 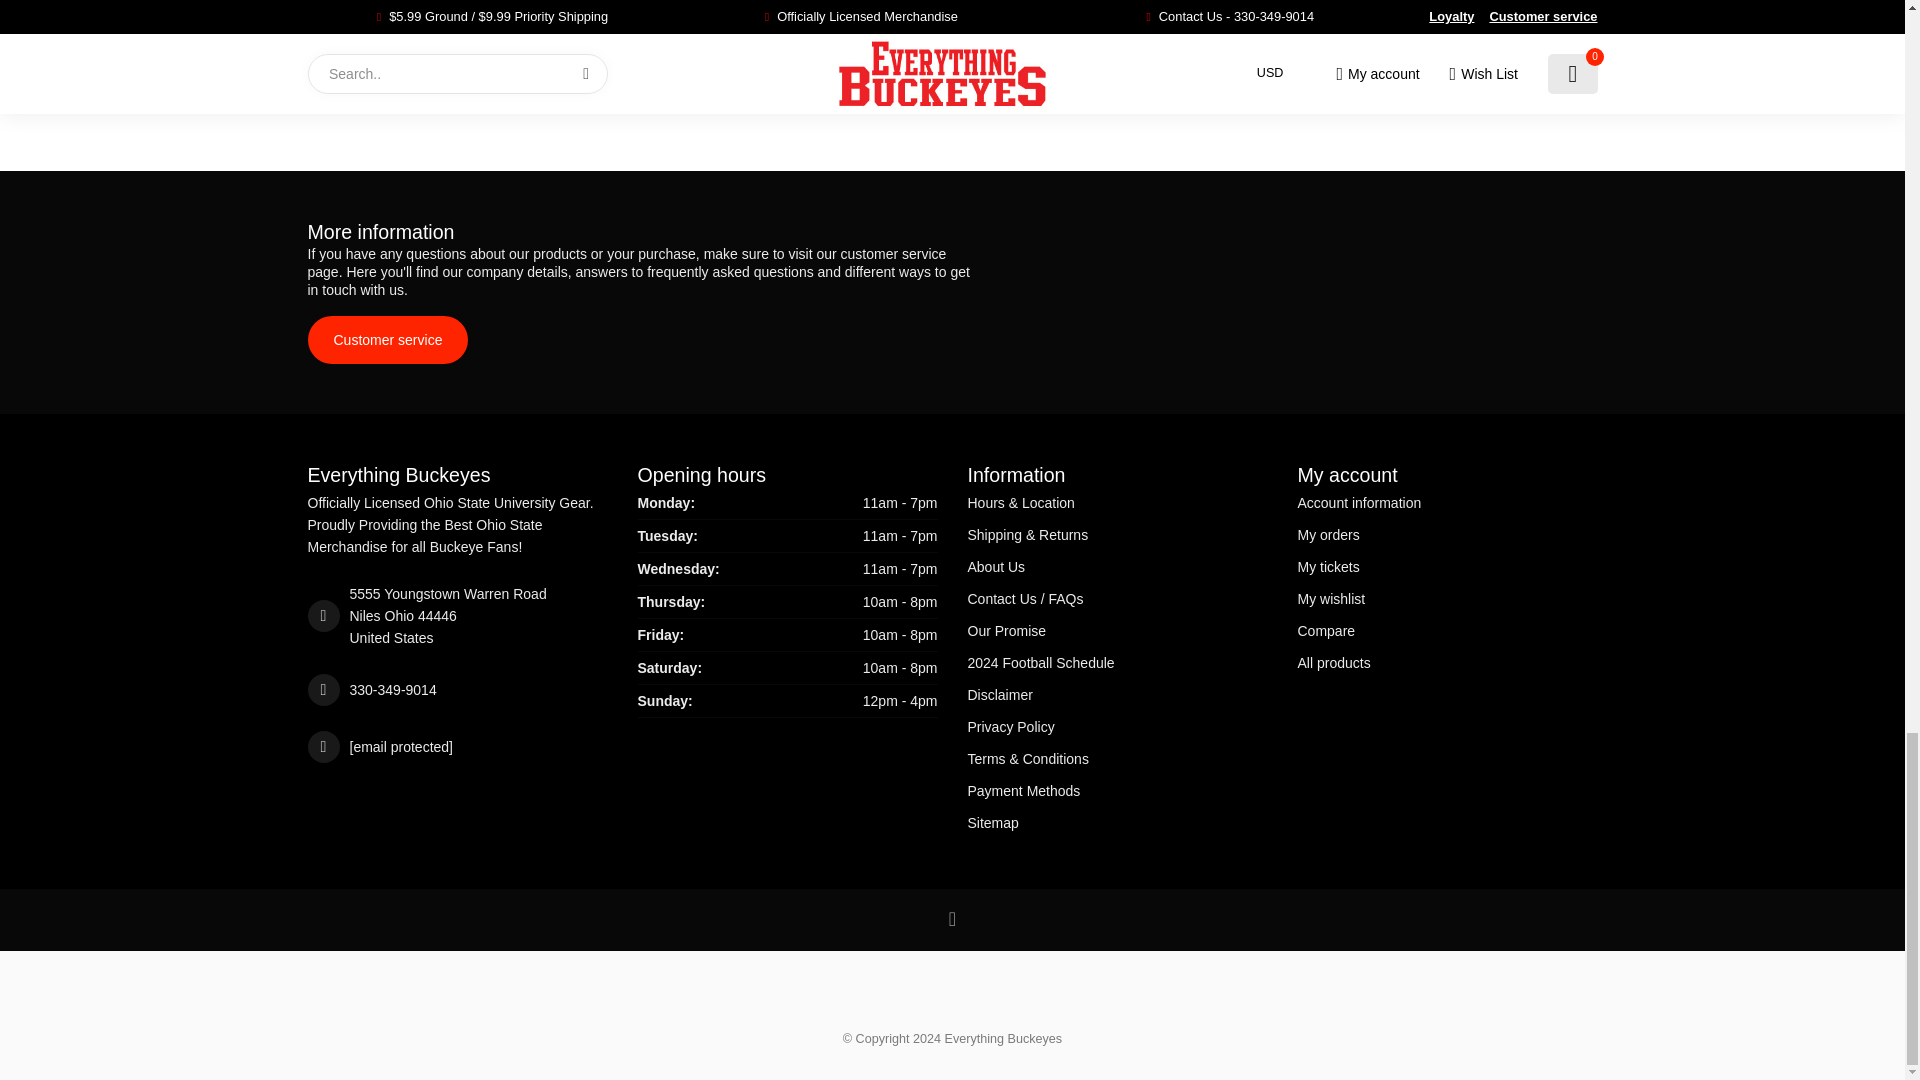 I want to click on Payment Methods, so click(x=1117, y=790).